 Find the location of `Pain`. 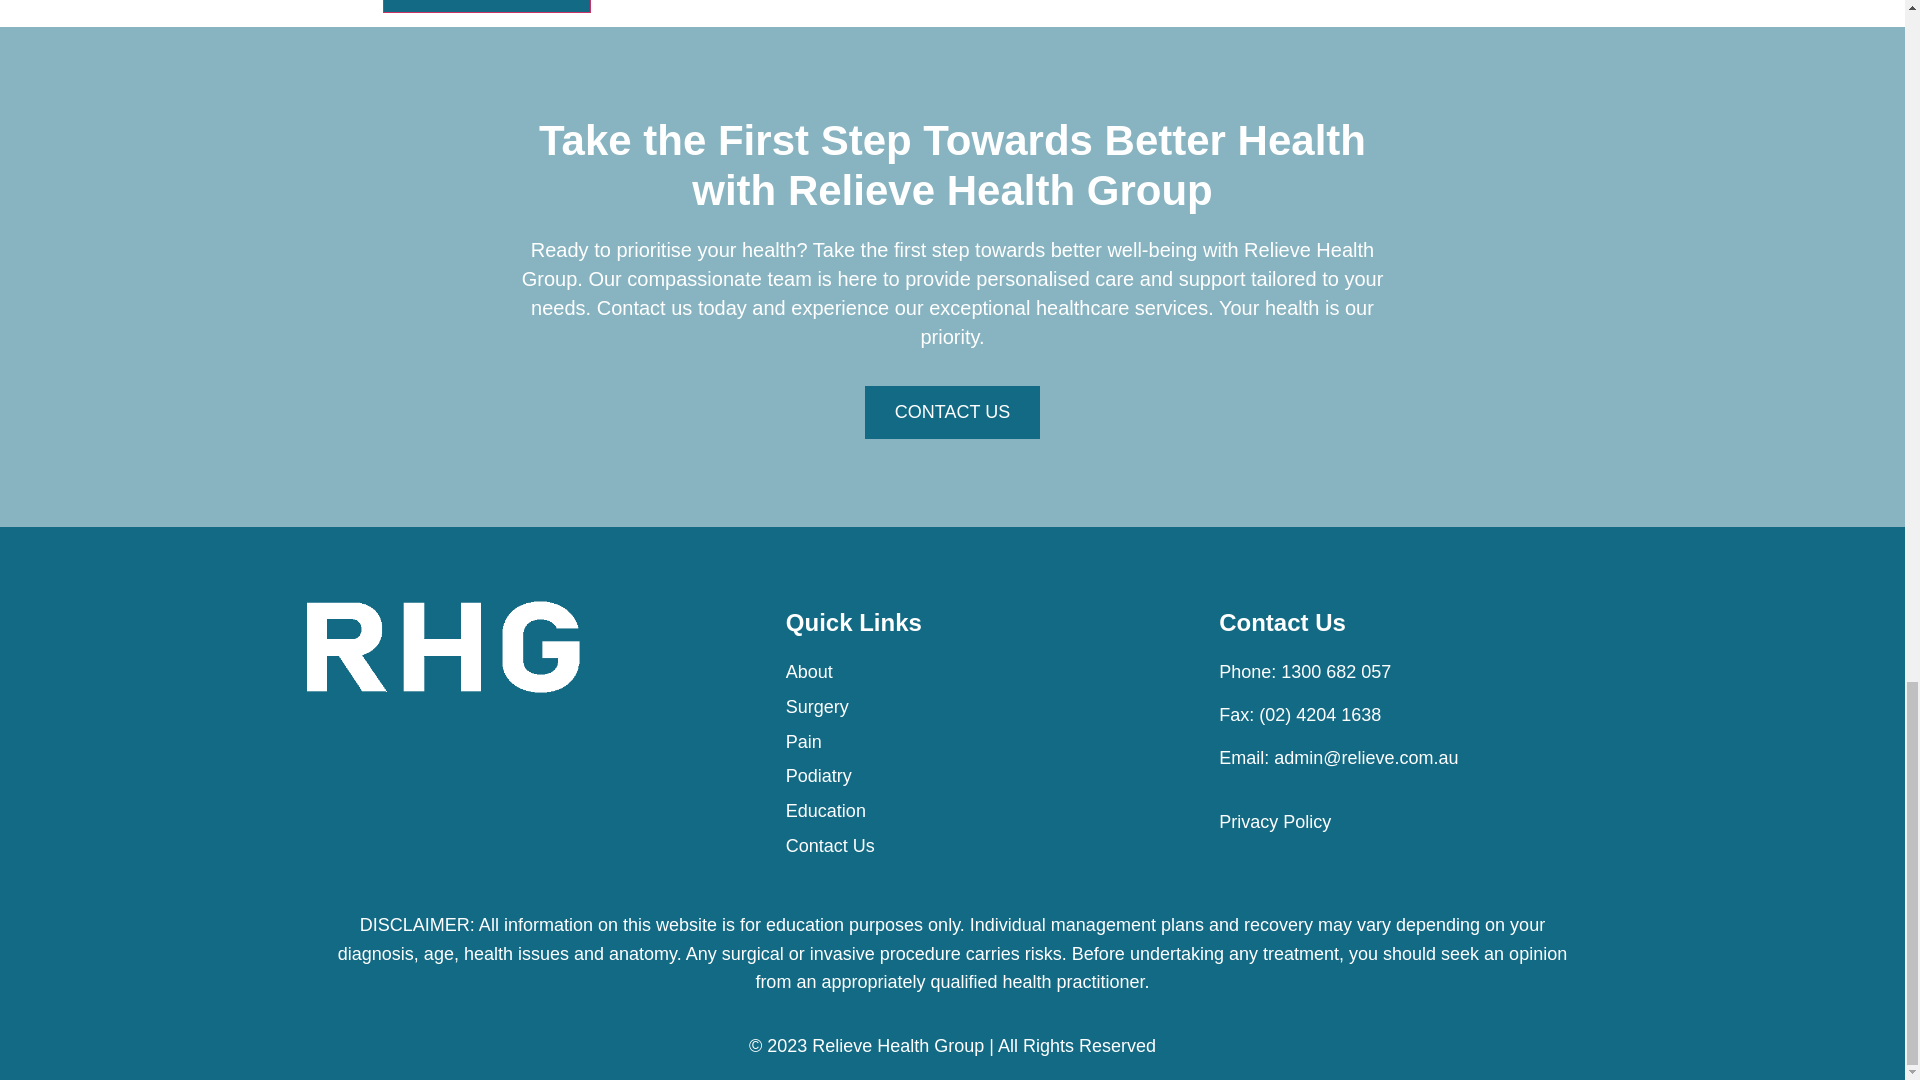

Pain is located at coordinates (977, 742).